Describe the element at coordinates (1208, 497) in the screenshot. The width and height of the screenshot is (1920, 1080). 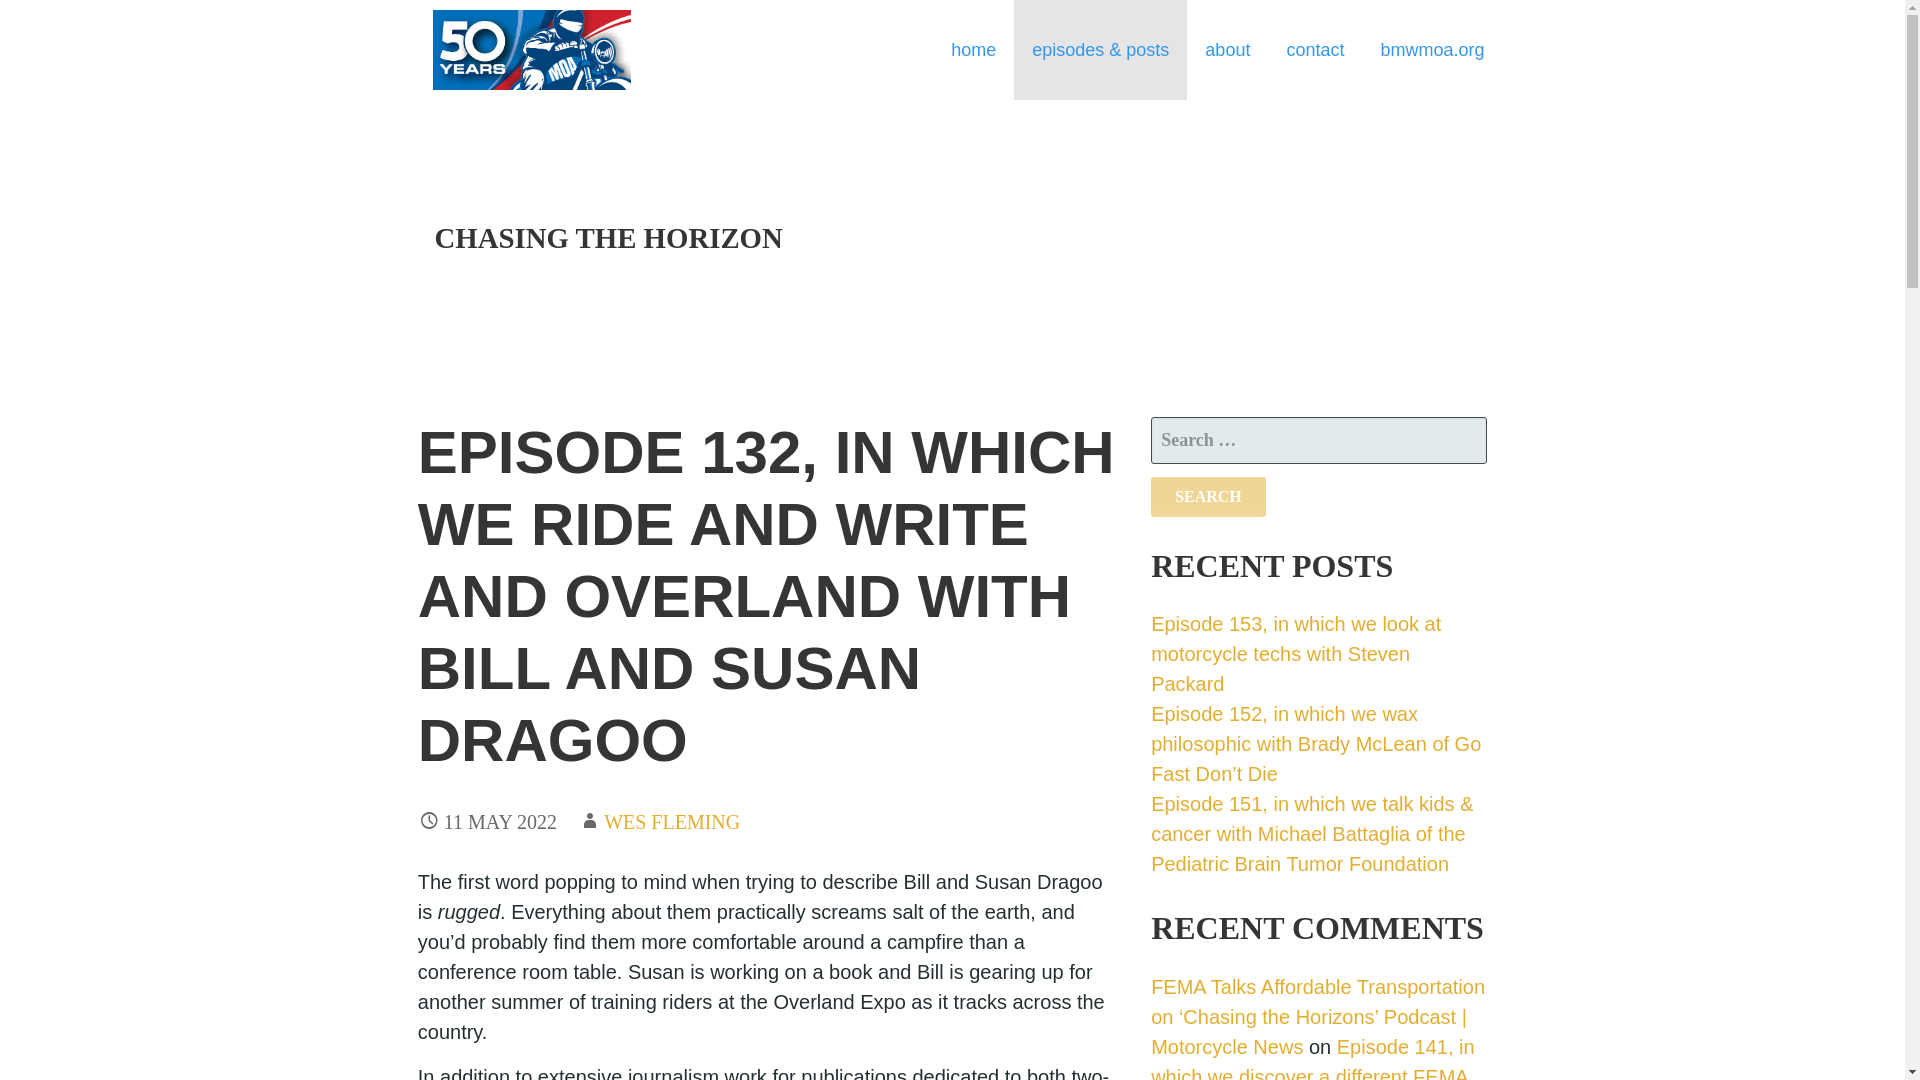
I see `Search` at that location.